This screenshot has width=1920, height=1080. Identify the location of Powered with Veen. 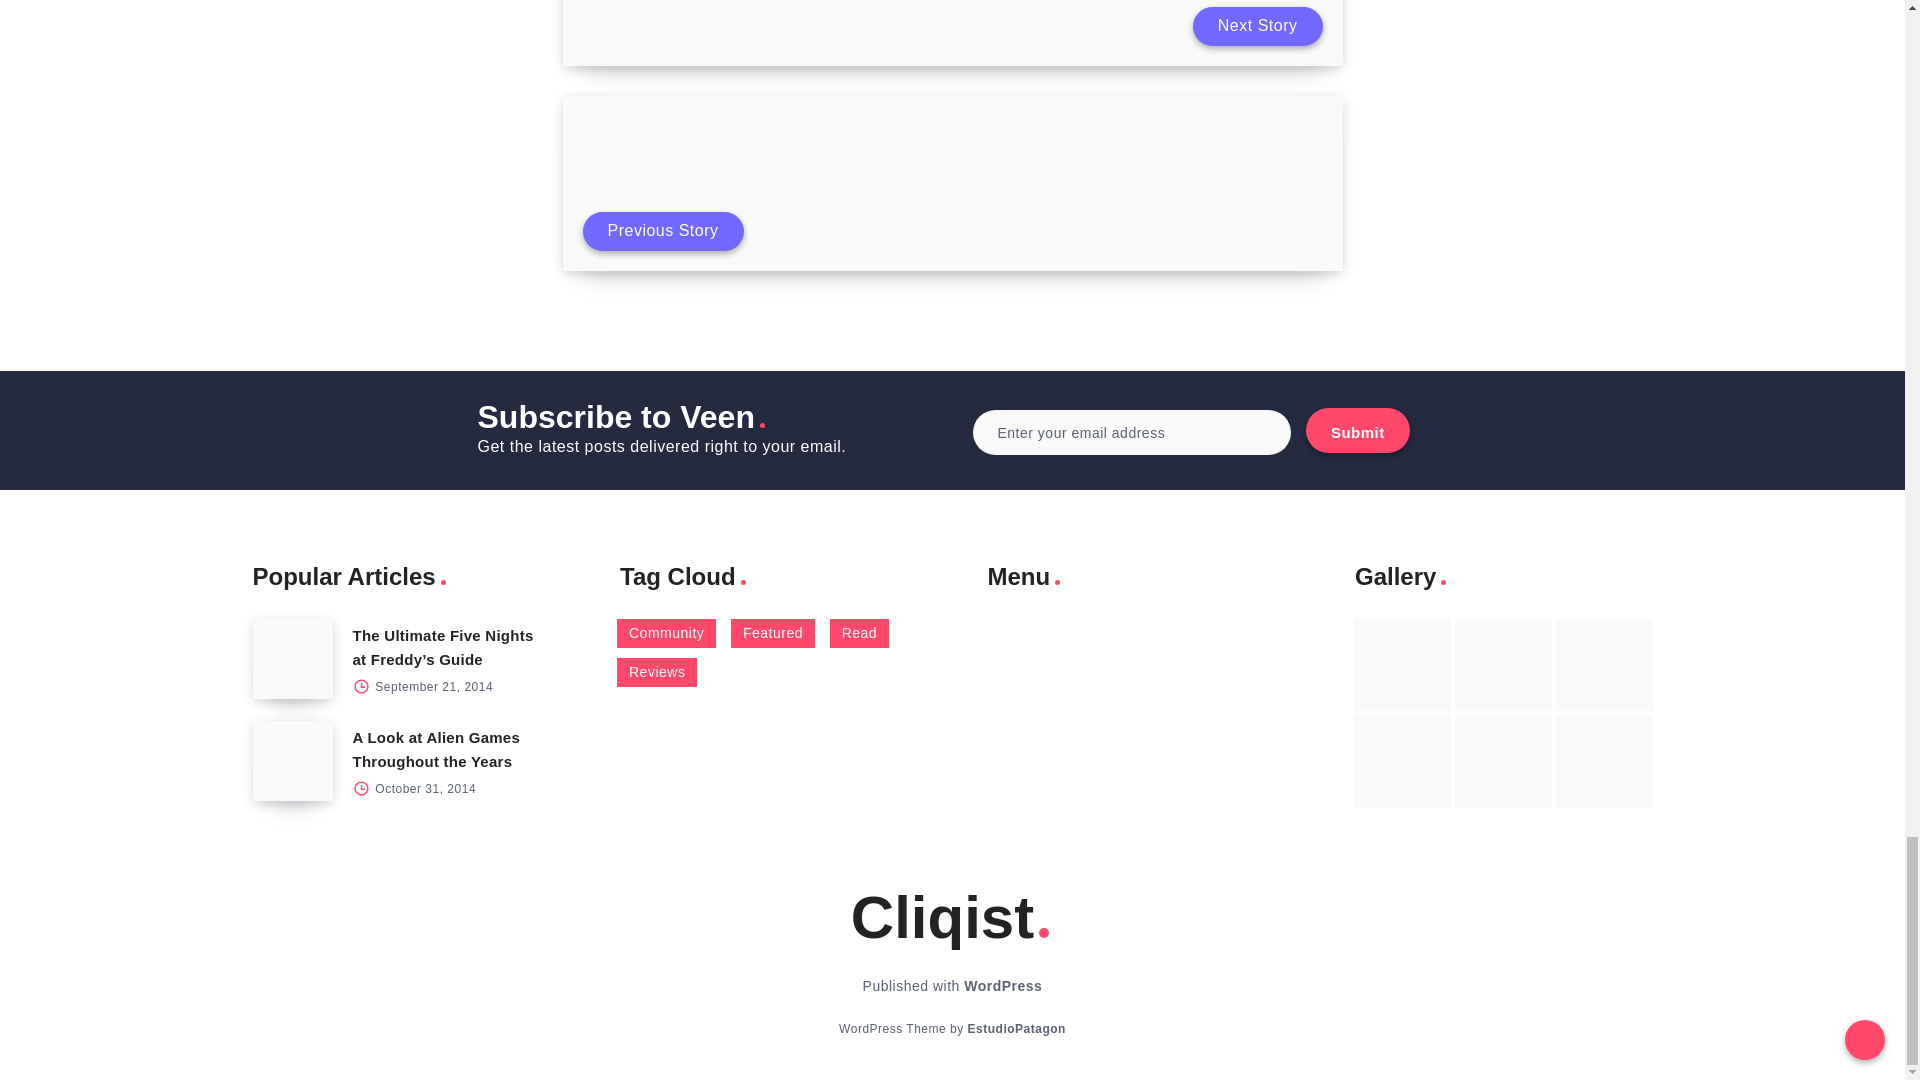
(1016, 1028).